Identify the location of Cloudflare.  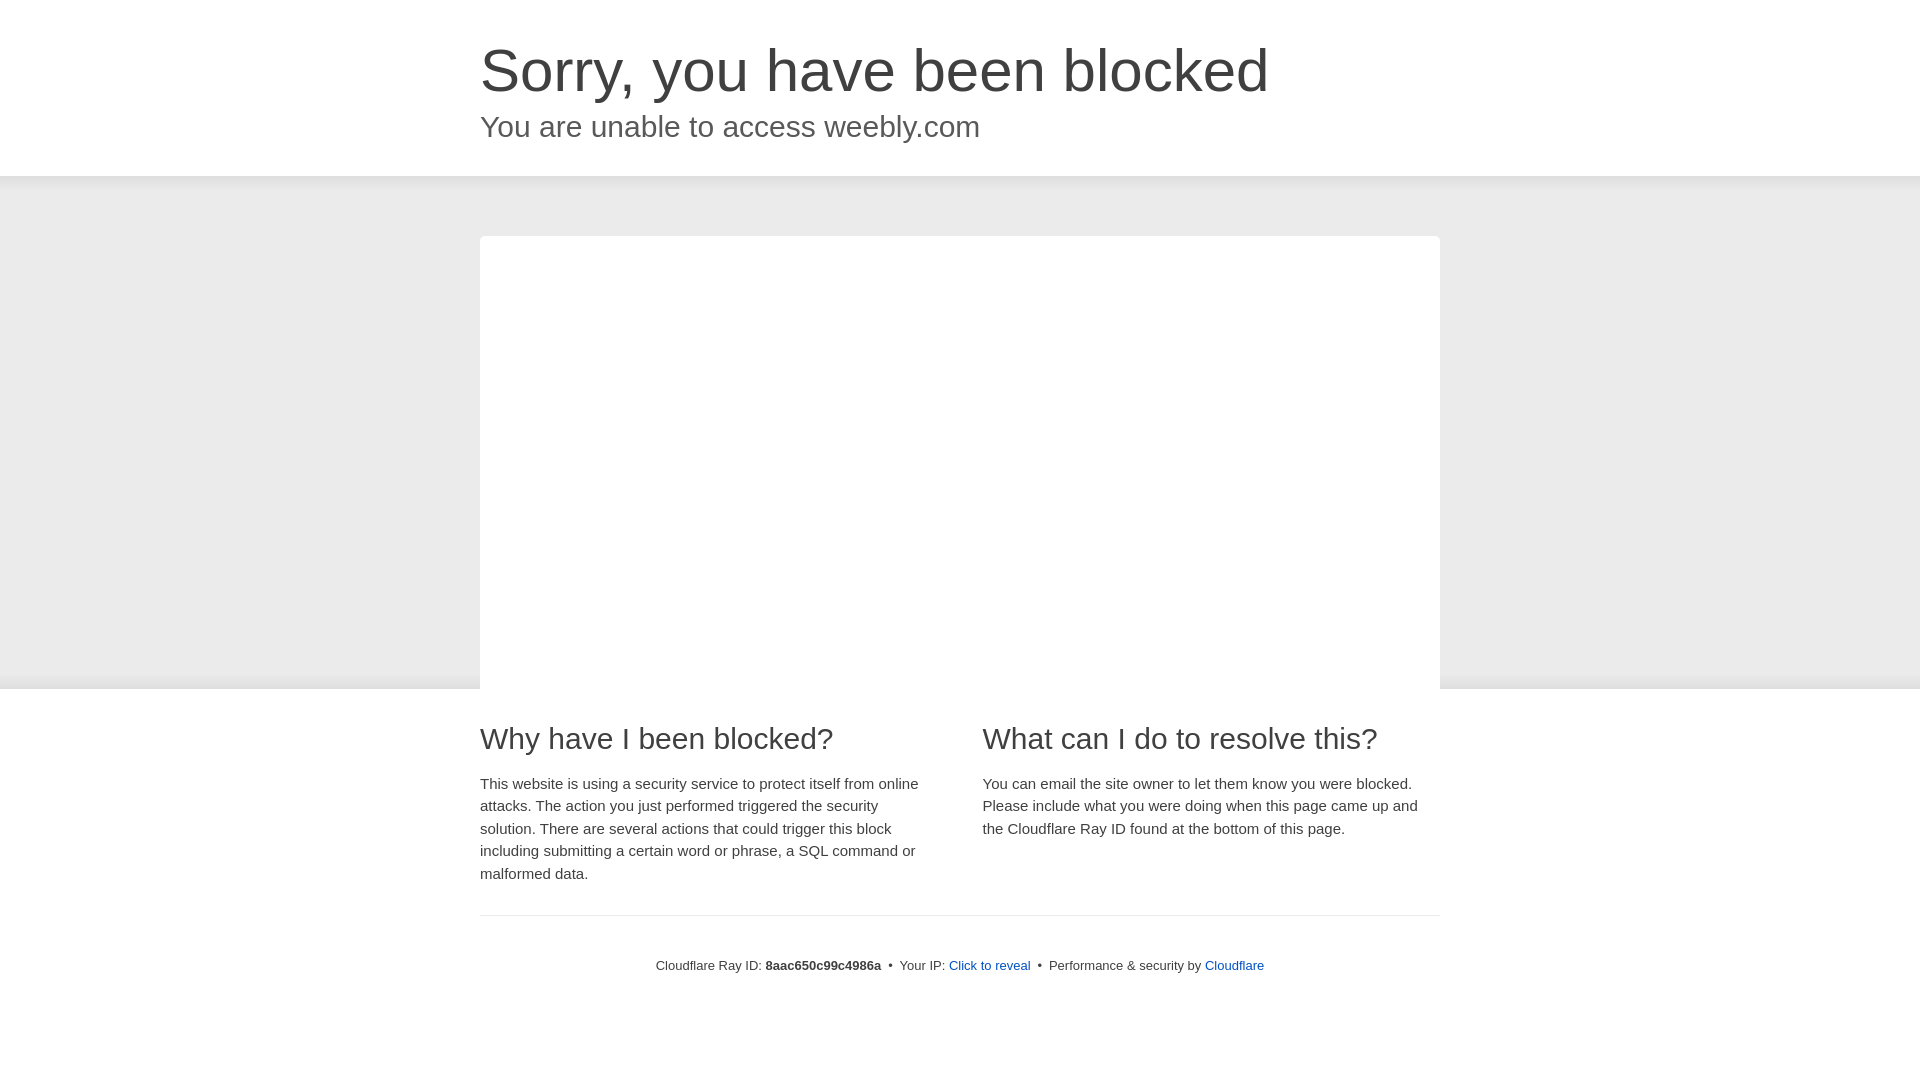
(1234, 965).